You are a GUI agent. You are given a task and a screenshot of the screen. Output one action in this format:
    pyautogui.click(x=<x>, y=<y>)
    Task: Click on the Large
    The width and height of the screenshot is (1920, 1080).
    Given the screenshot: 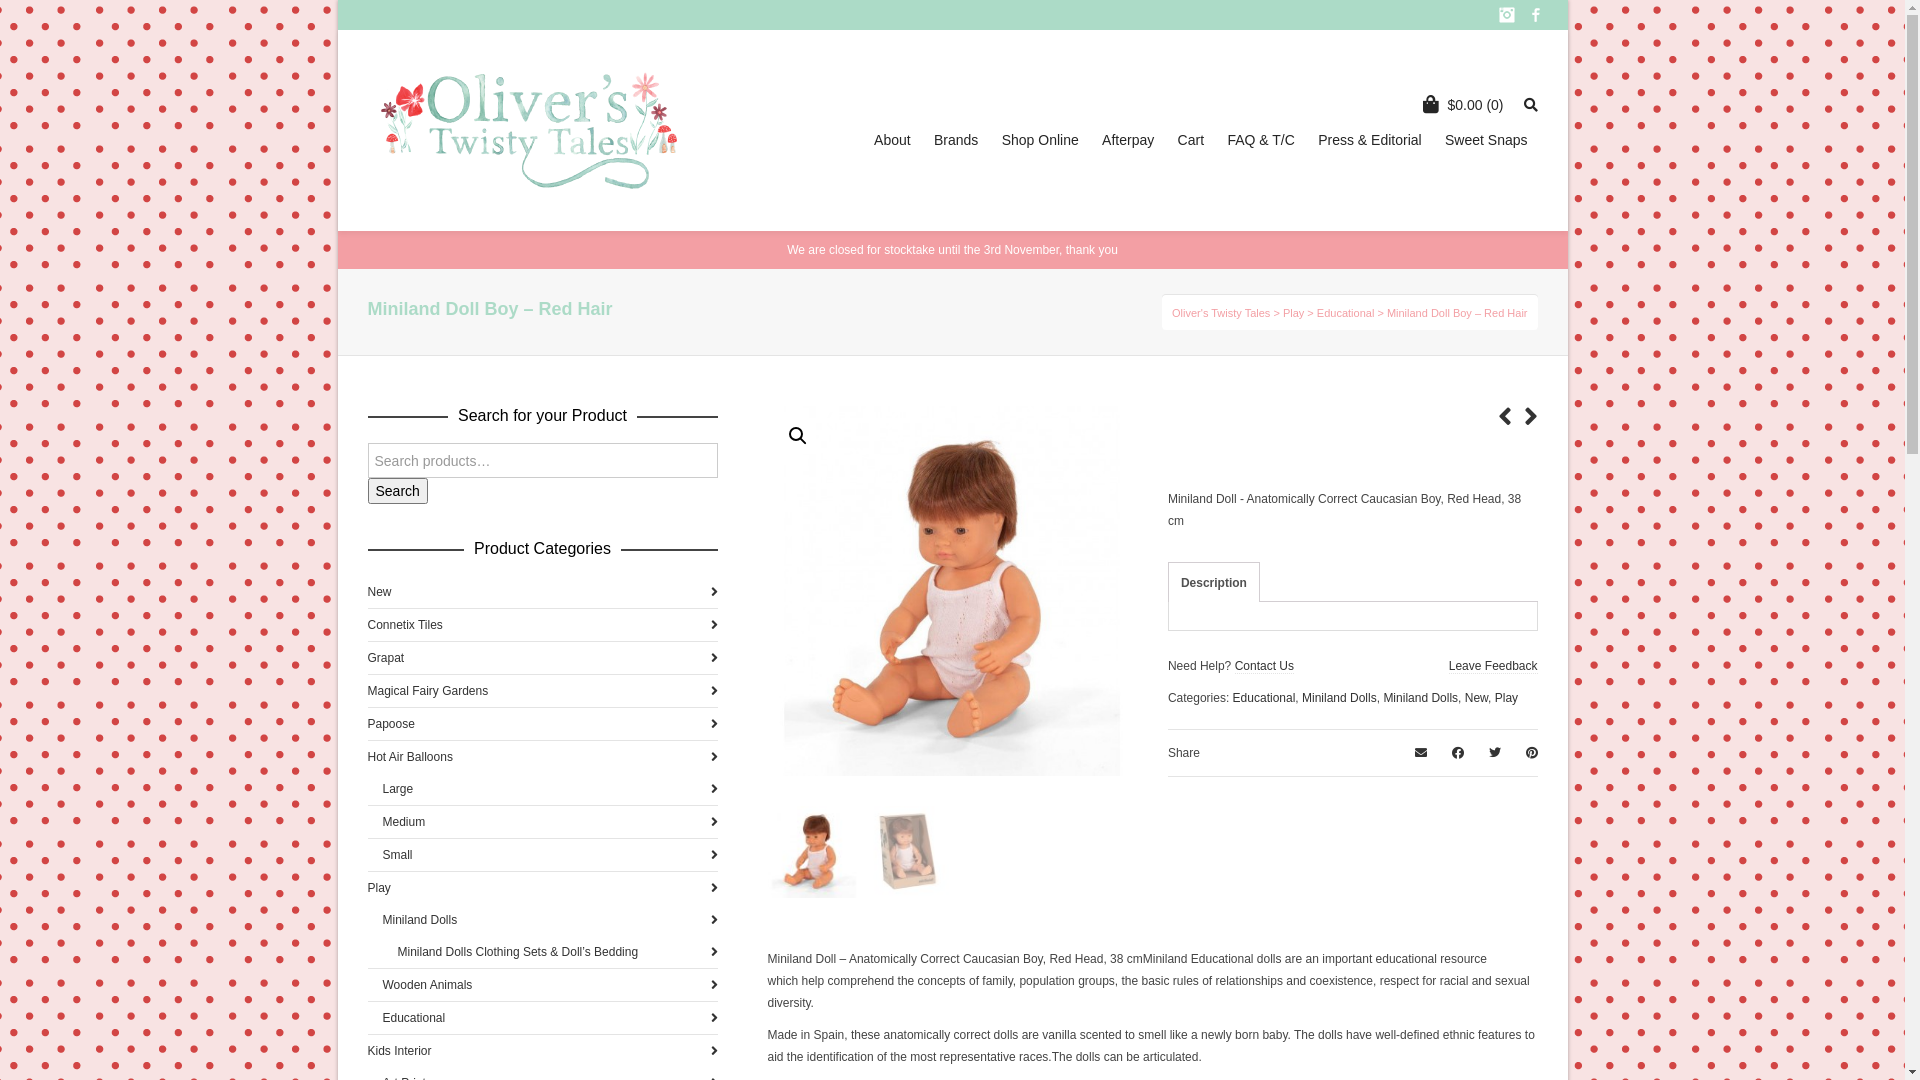 What is the action you would take?
    pyautogui.click(x=550, y=789)
    